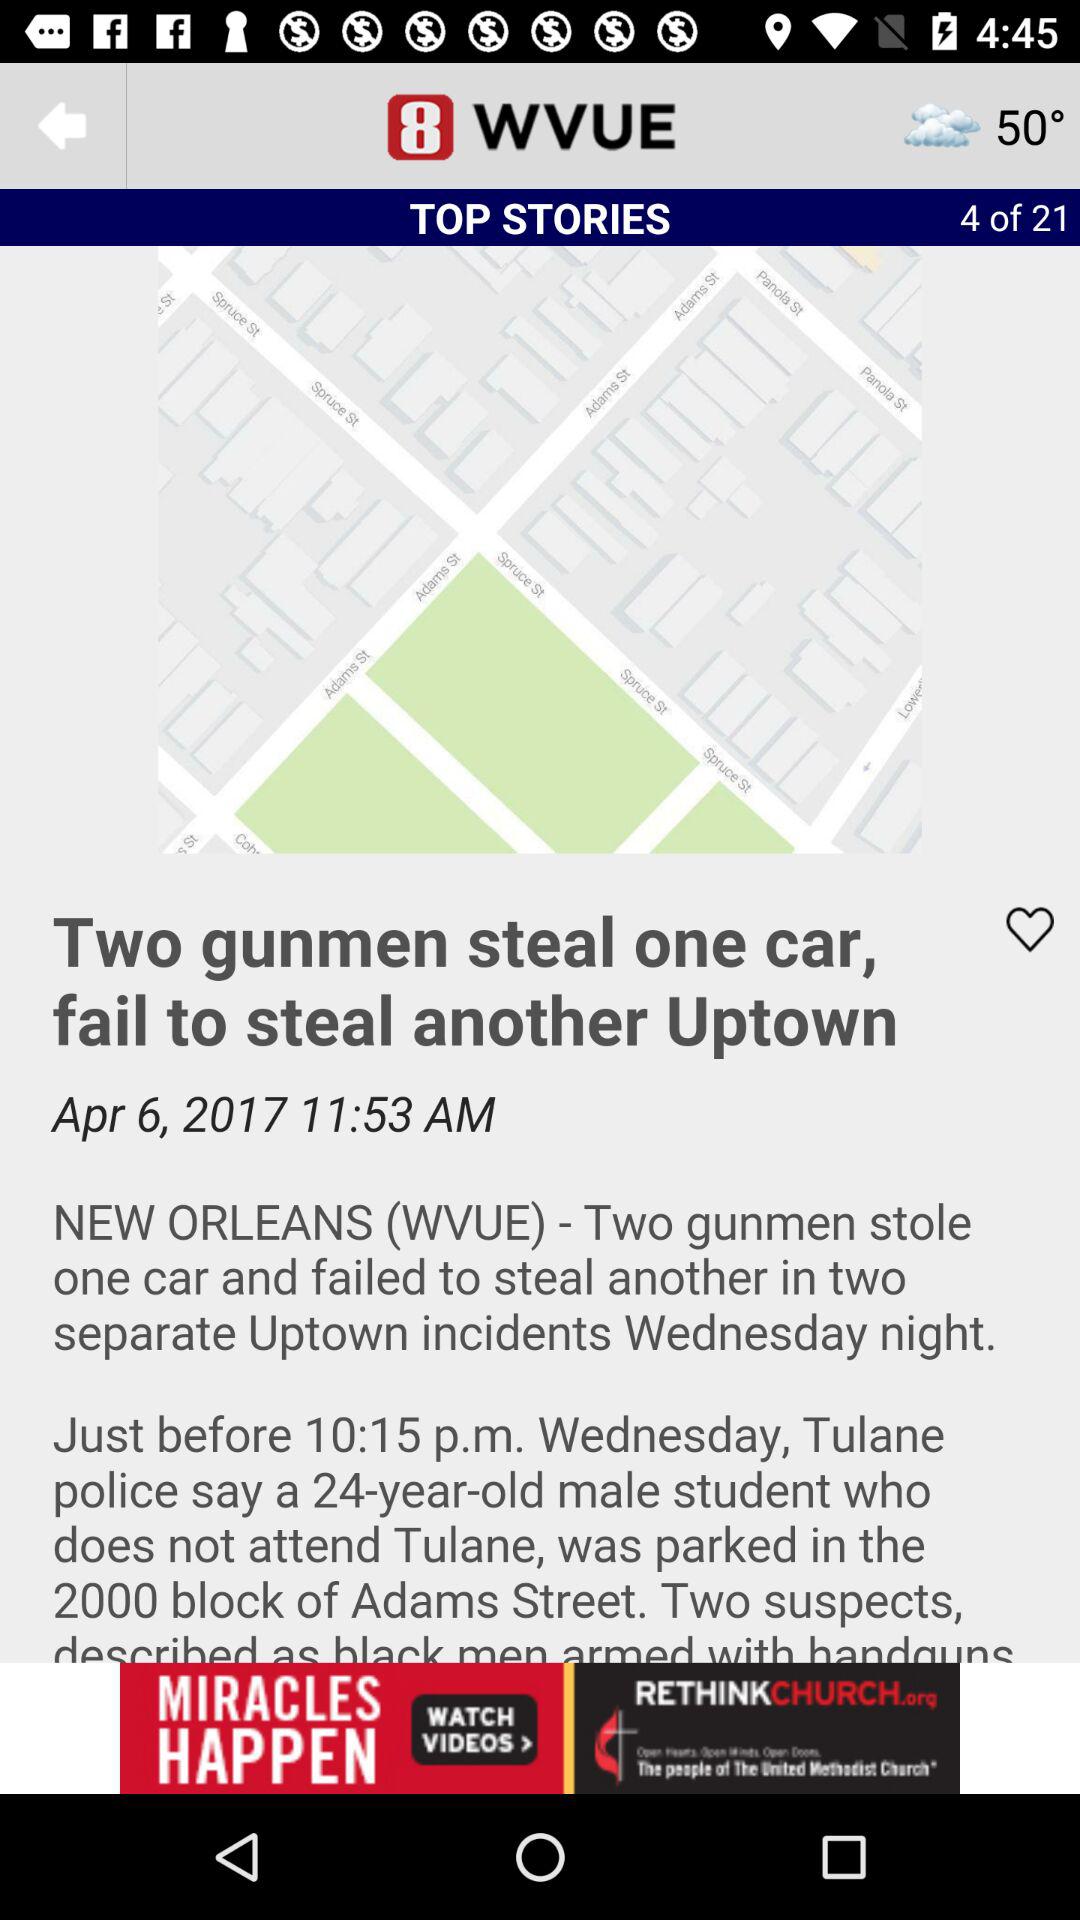 The width and height of the screenshot is (1080, 1920). I want to click on latest breaking news home page, so click(540, 126).